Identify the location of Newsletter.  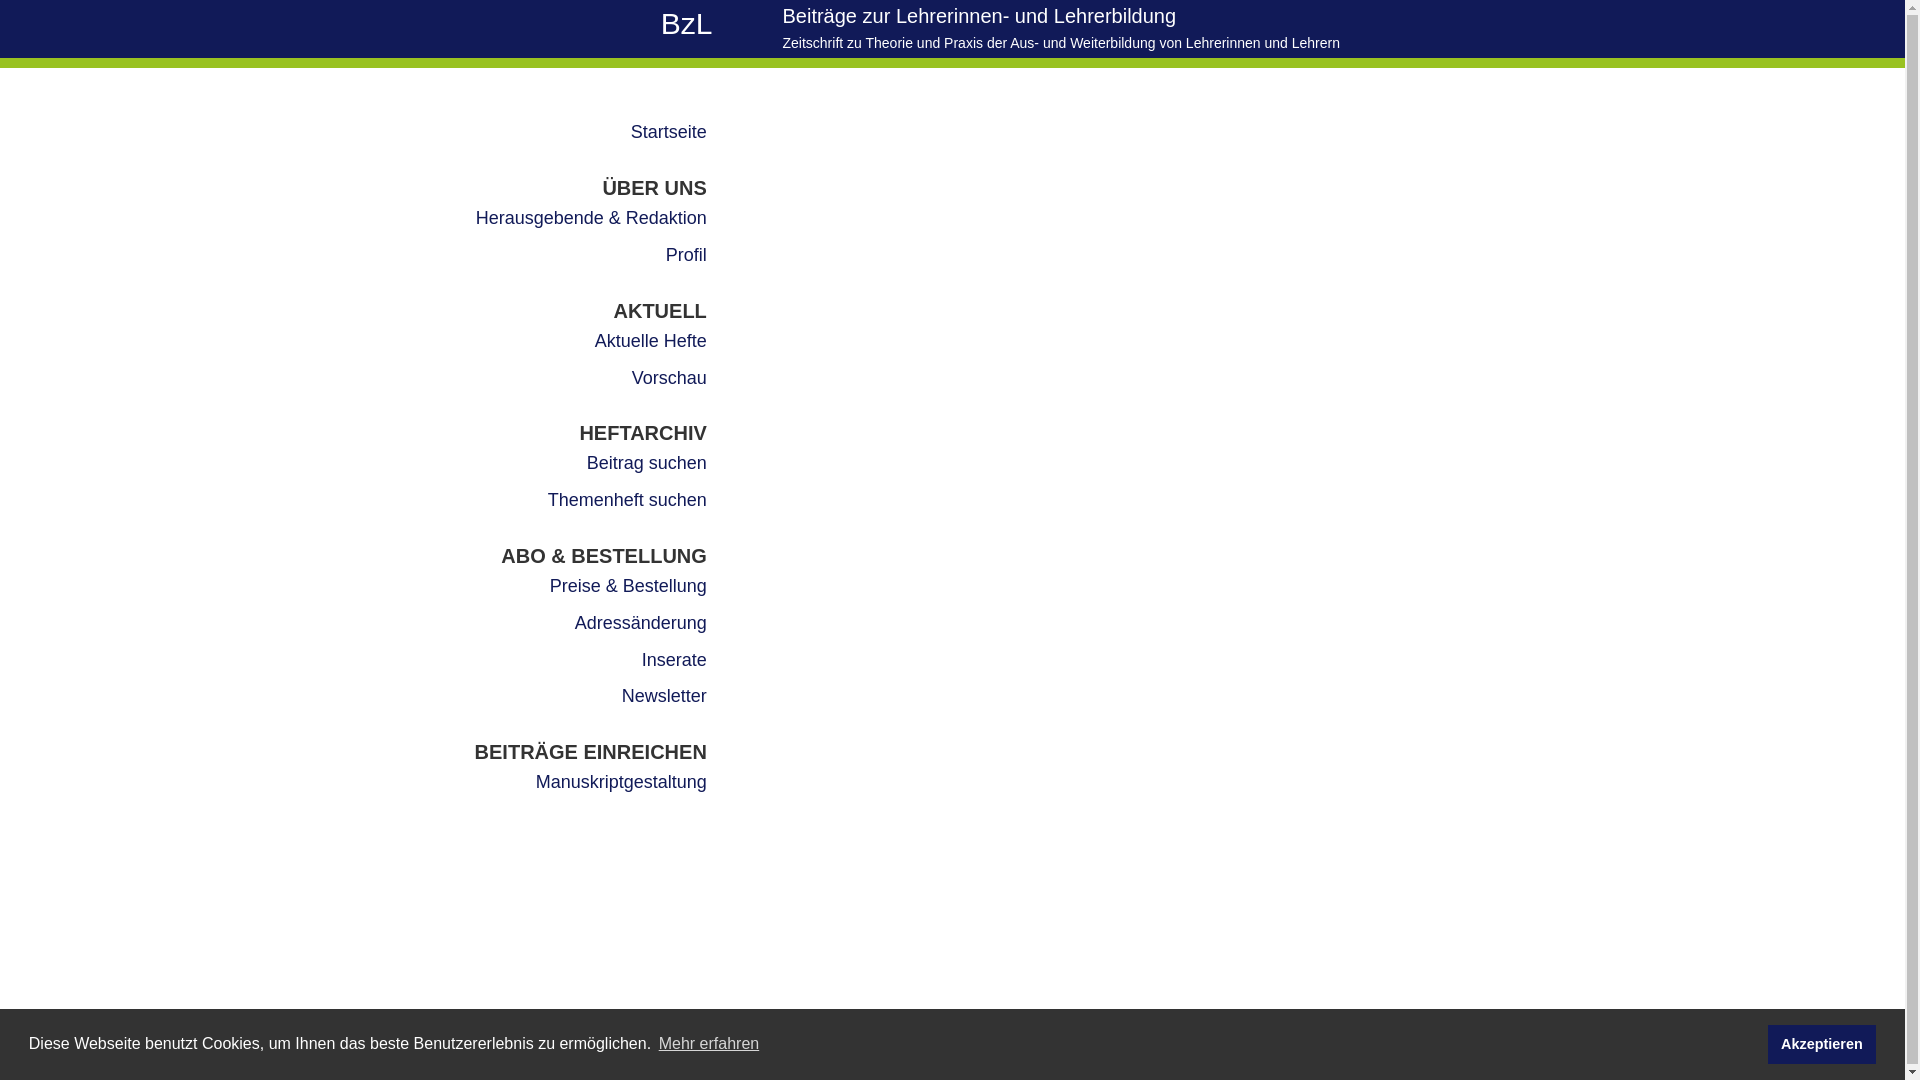
(1490, 1051).